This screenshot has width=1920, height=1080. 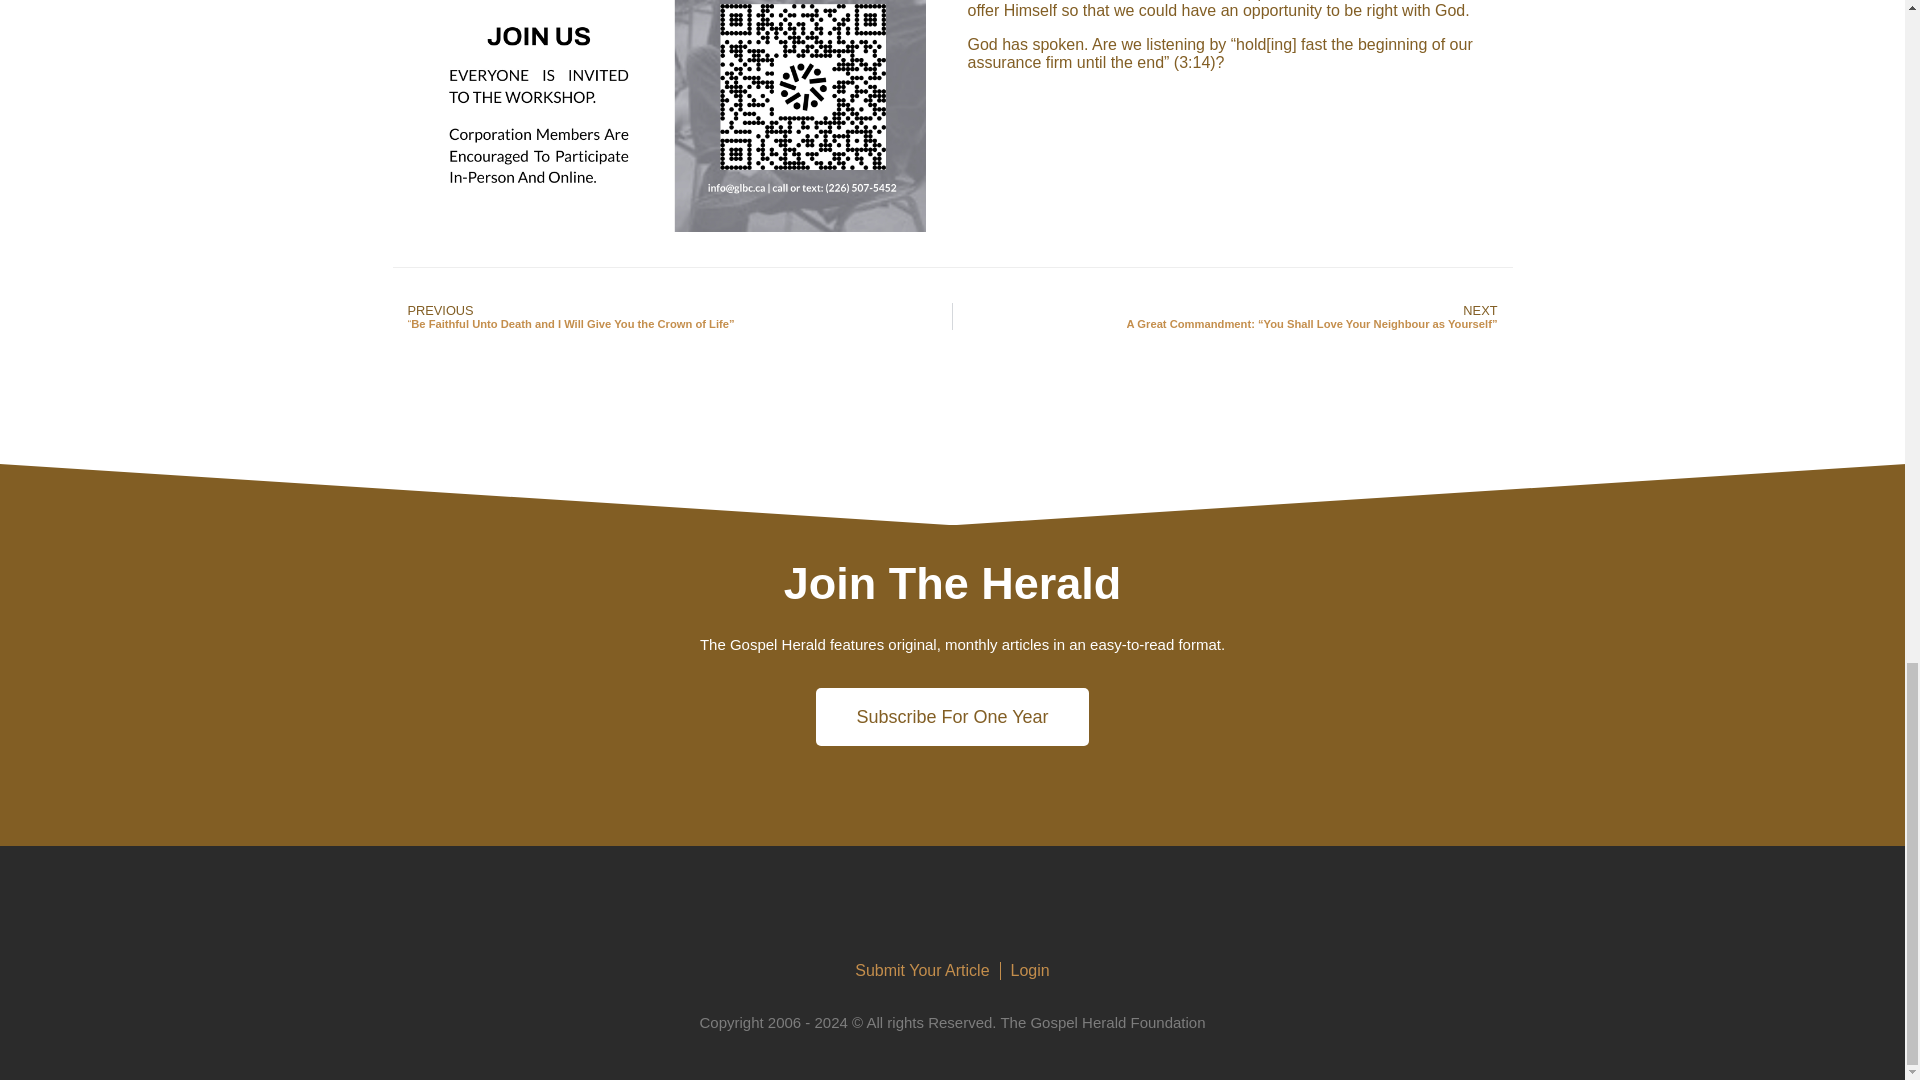 I want to click on Login, so click(x=1030, y=970).